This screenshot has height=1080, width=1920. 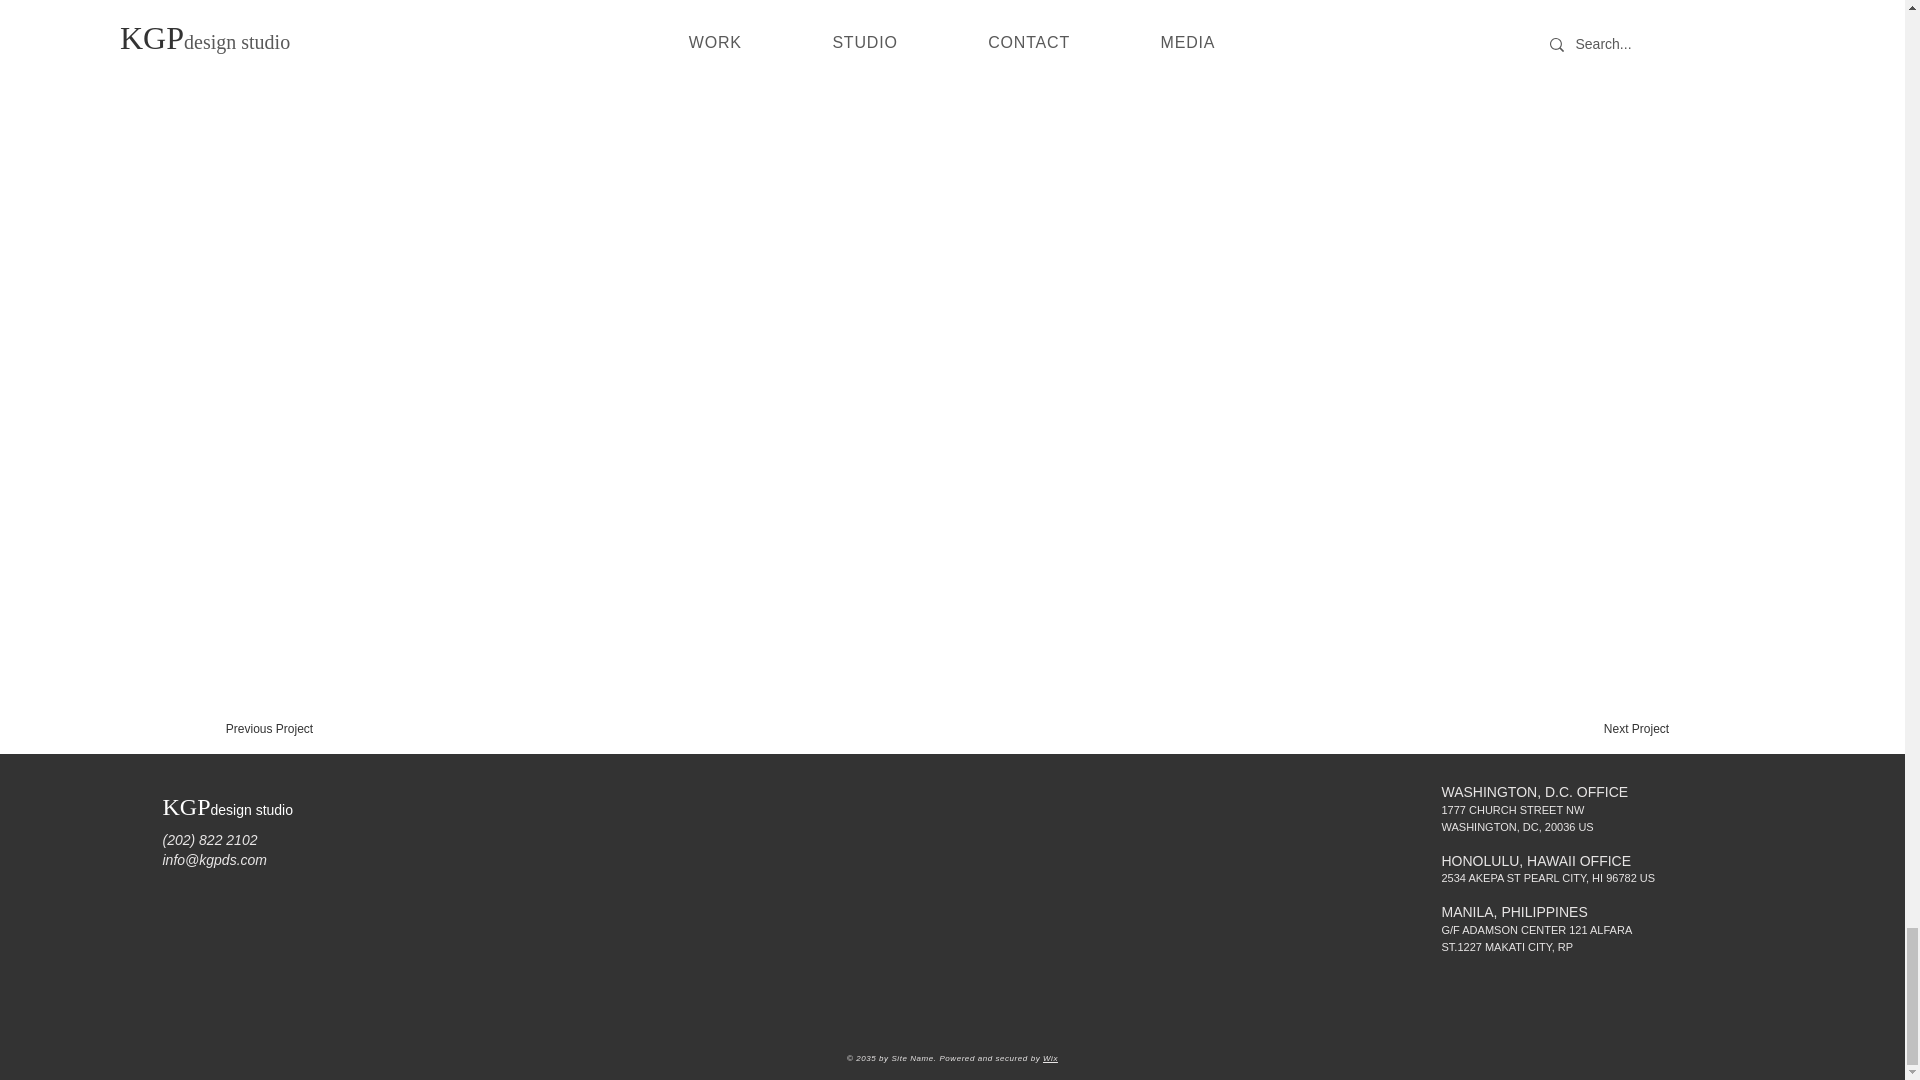 What do you see at coordinates (270, 728) in the screenshot?
I see `Previous Project` at bounding box center [270, 728].